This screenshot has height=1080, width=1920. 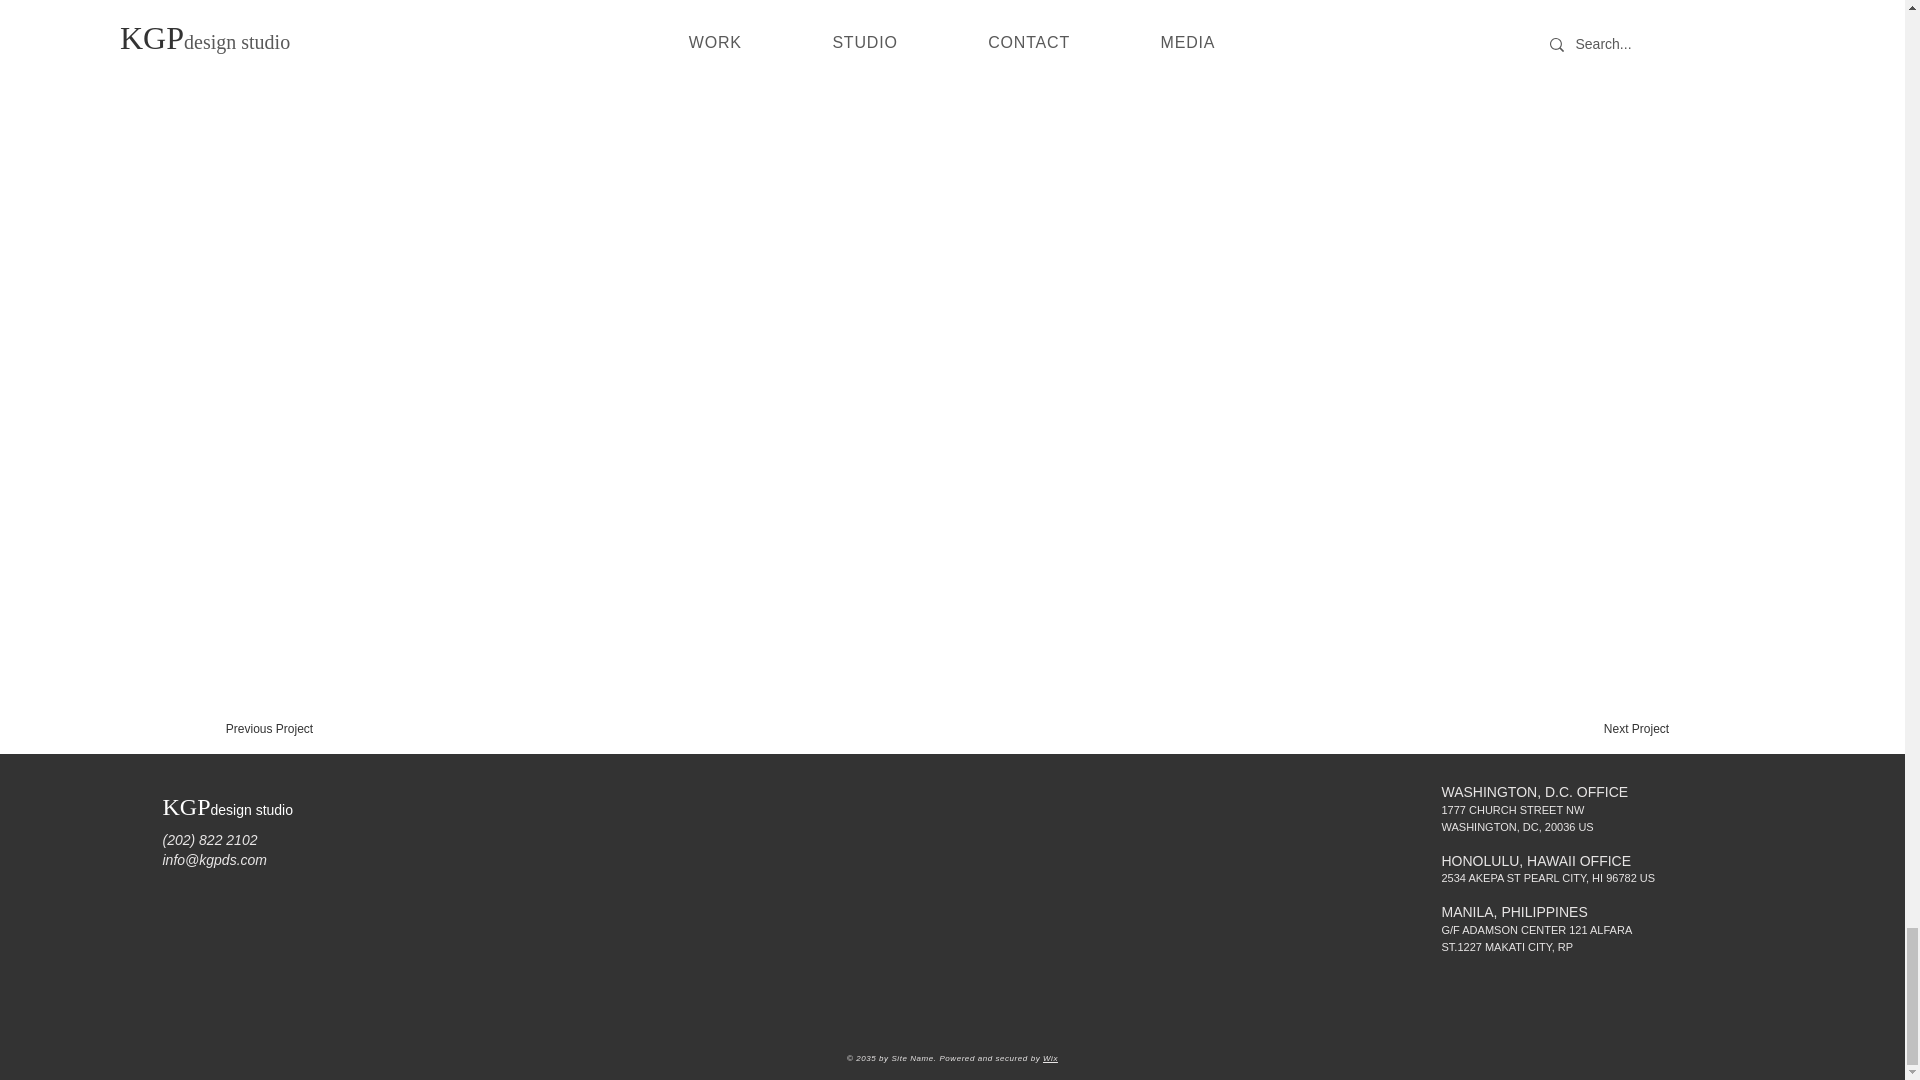 What do you see at coordinates (270, 728) in the screenshot?
I see `Previous Project` at bounding box center [270, 728].